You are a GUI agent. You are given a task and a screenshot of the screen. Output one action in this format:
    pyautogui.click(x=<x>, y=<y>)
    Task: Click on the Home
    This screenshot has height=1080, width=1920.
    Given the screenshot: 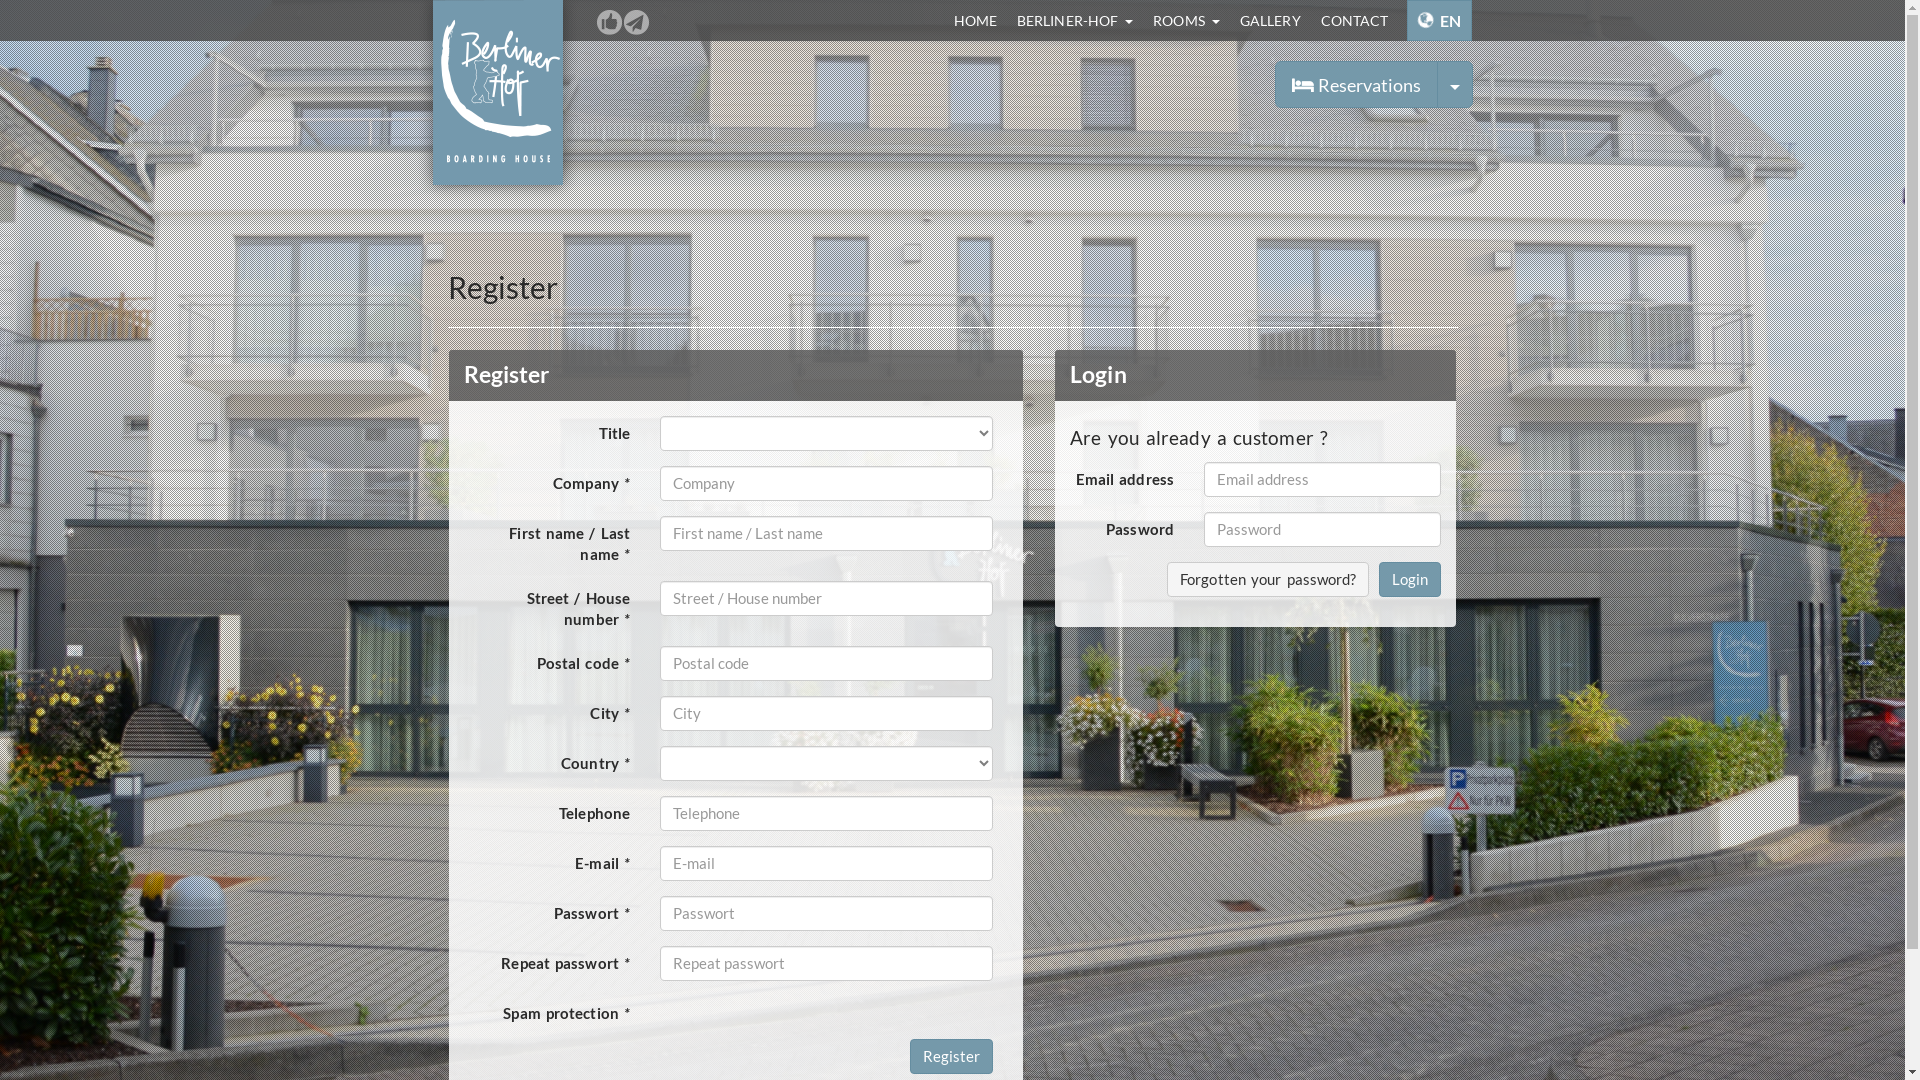 What is the action you would take?
    pyautogui.click(x=498, y=102)
    